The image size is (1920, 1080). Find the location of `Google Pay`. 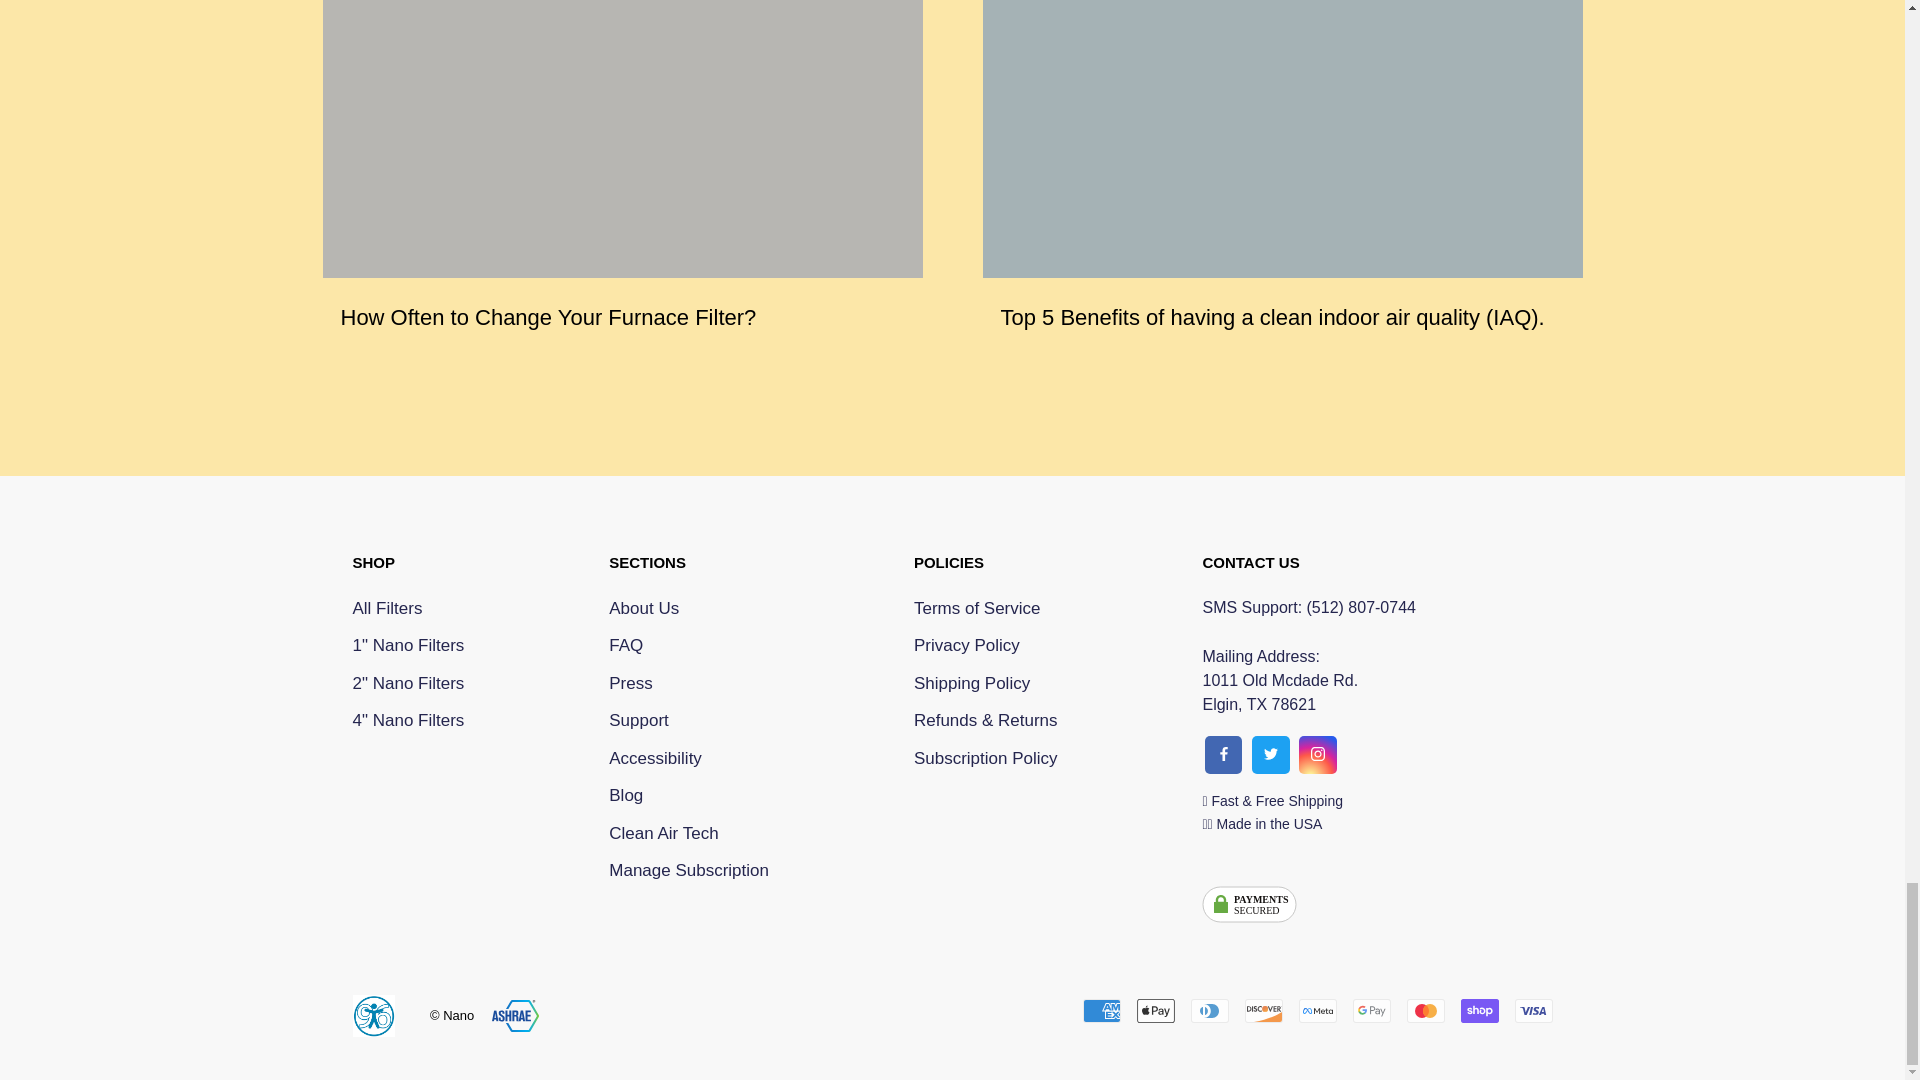

Google Pay is located at coordinates (1532, 1010).